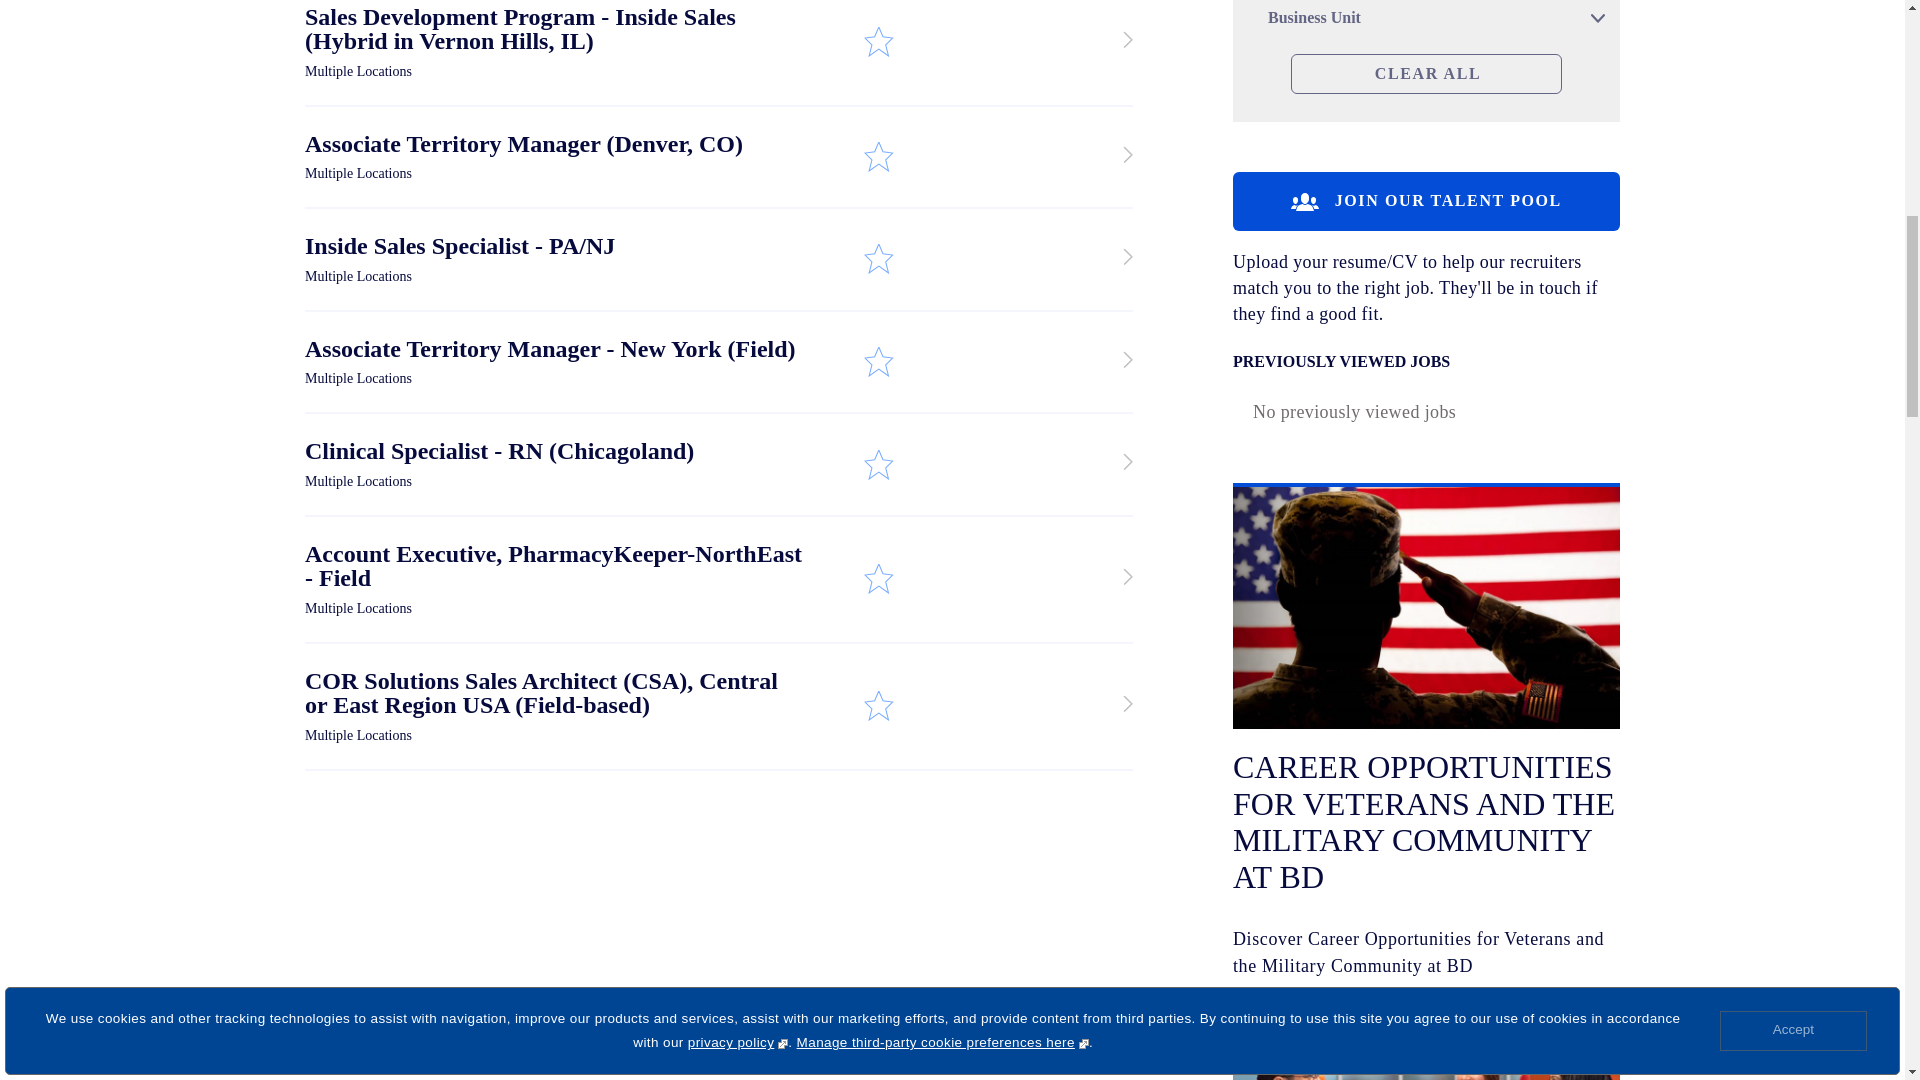  What do you see at coordinates (878, 362) in the screenshot?
I see `Save job icon` at bounding box center [878, 362].